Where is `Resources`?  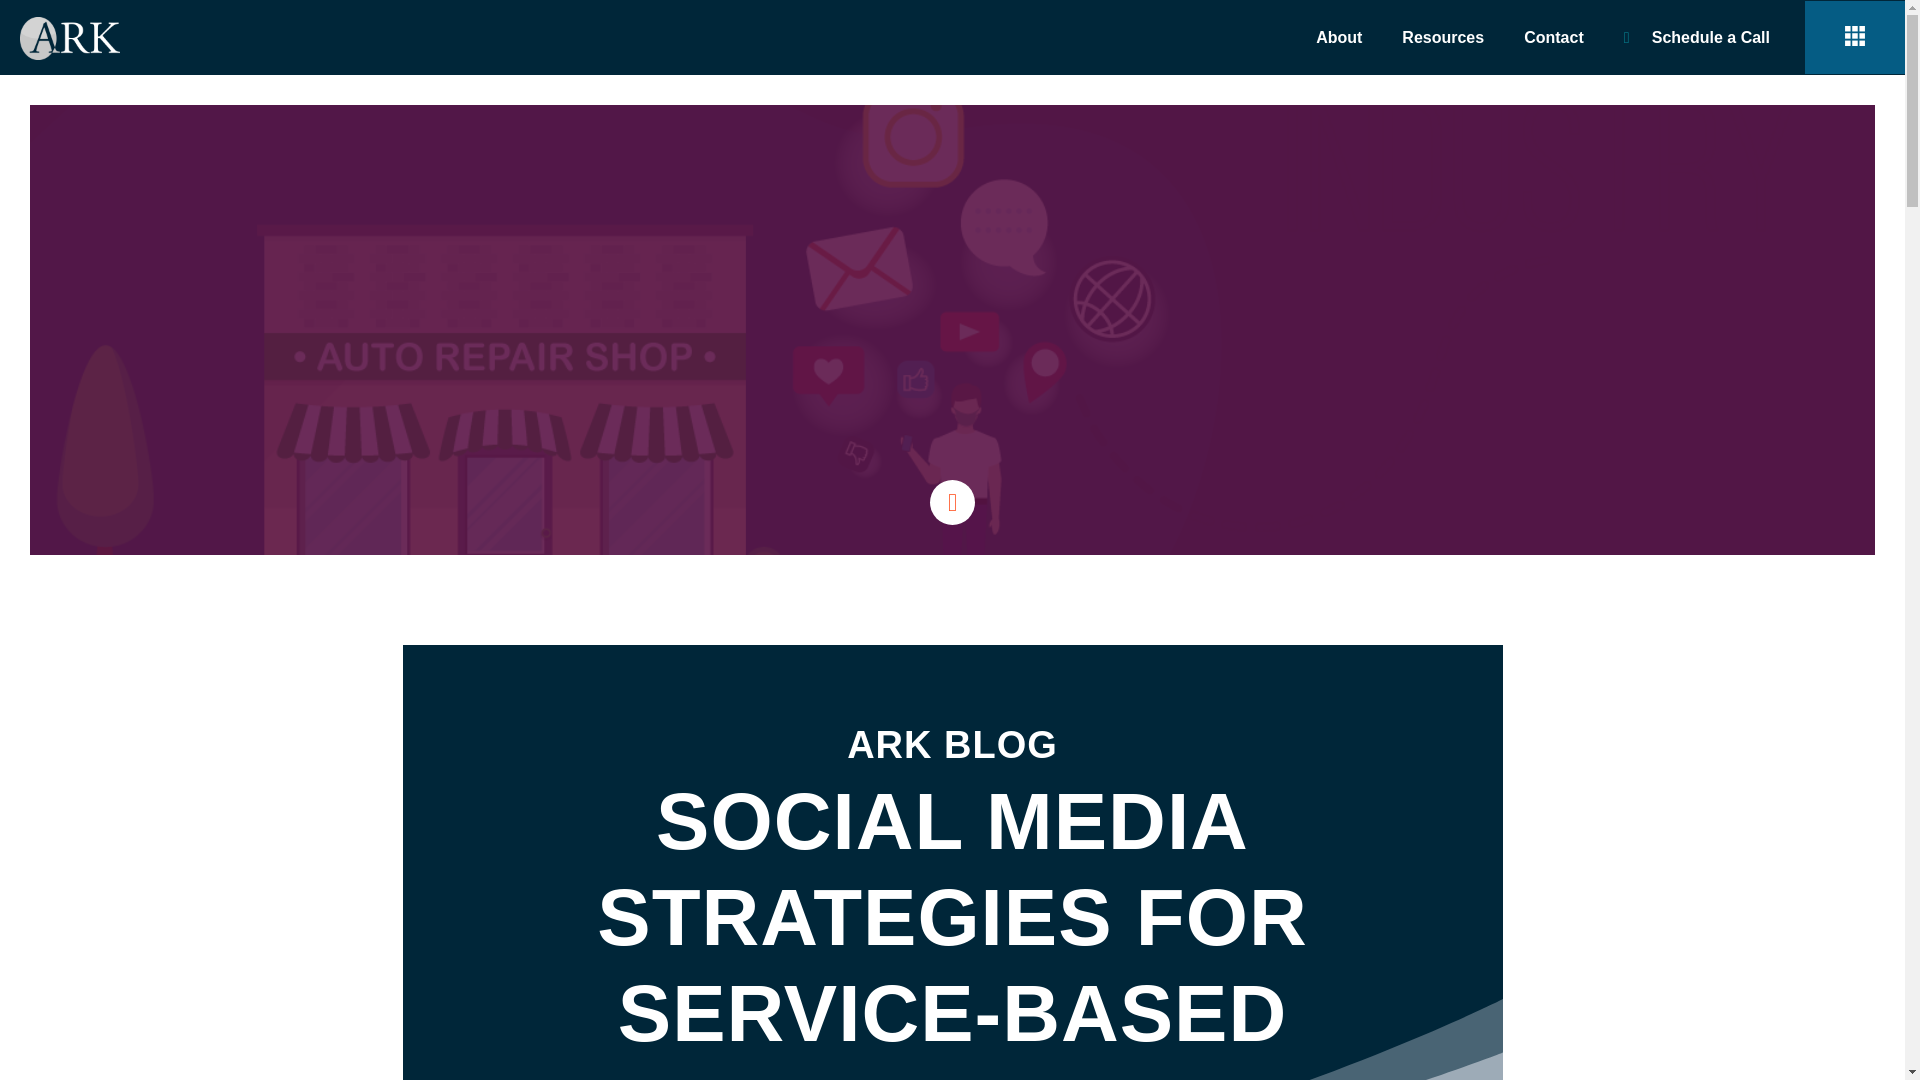 Resources is located at coordinates (1442, 37).